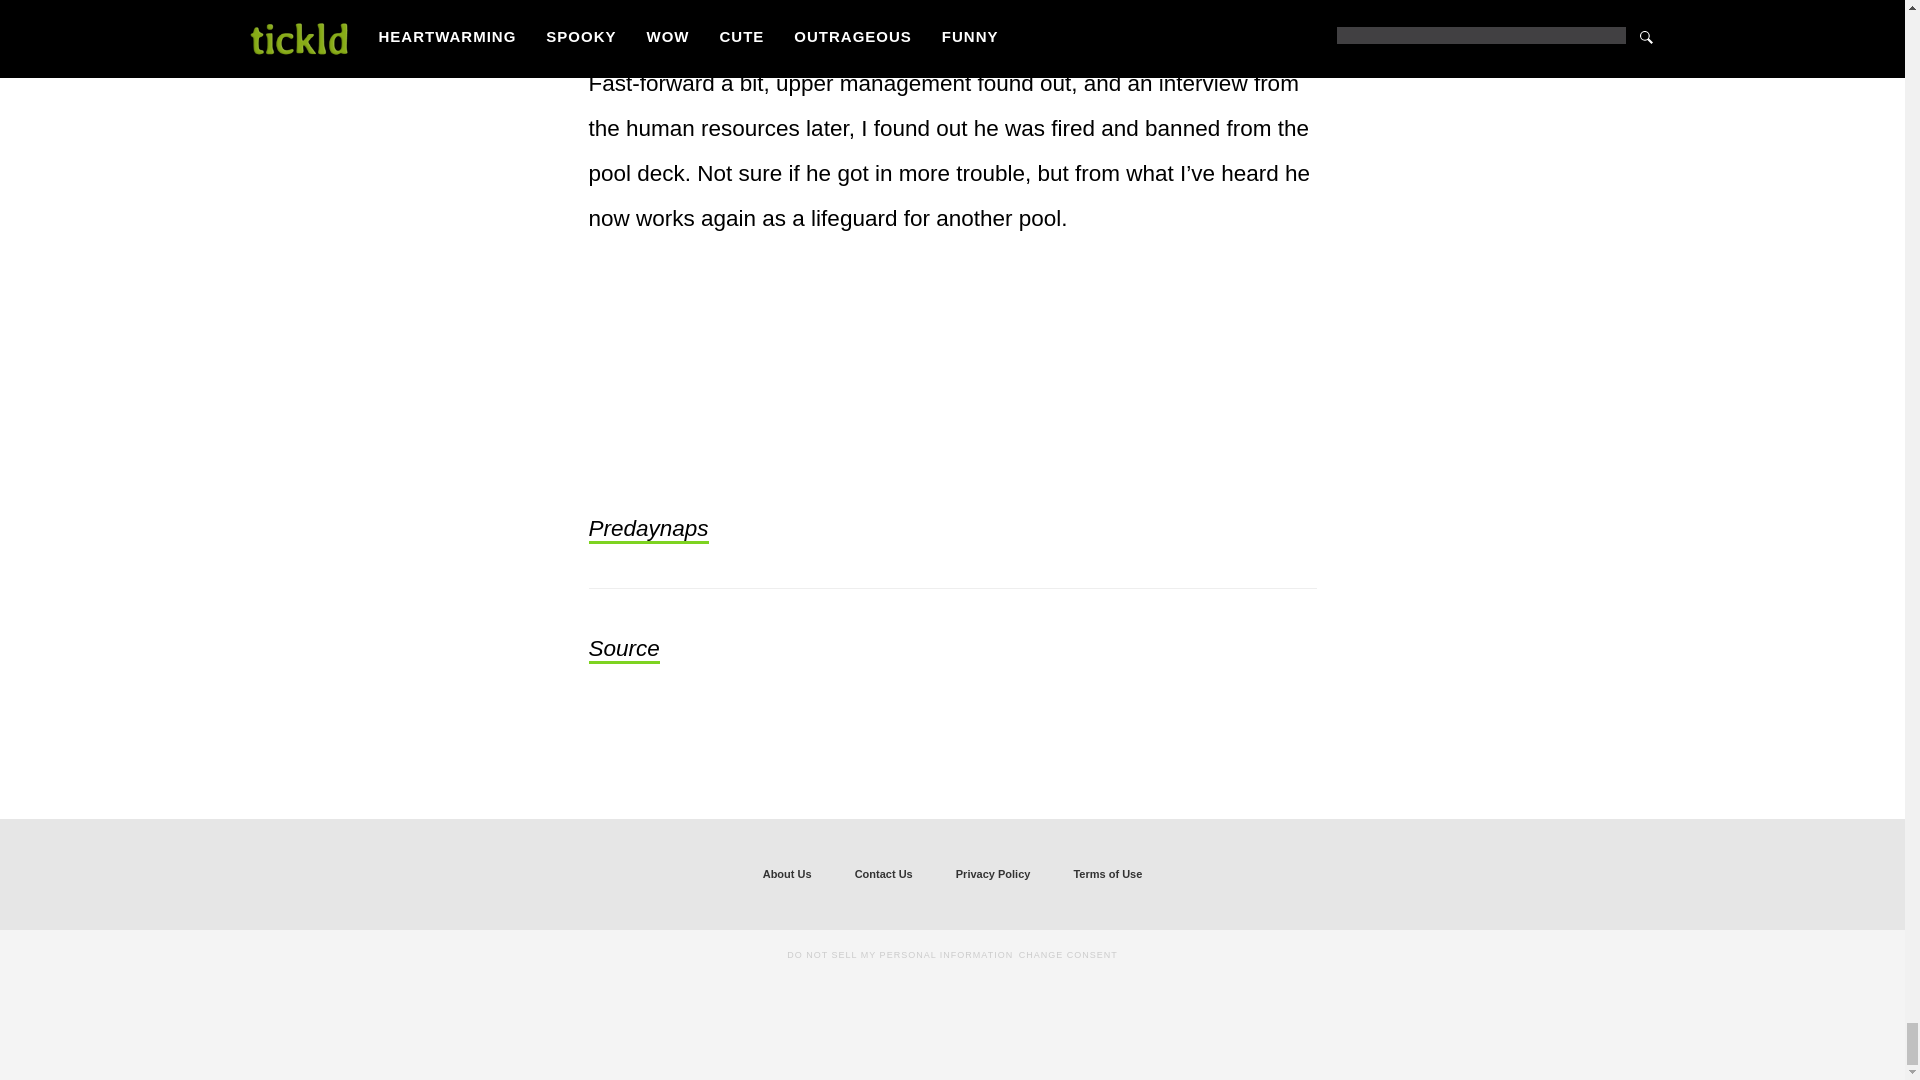 The image size is (1920, 1080). Describe the element at coordinates (622, 650) in the screenshot. I see `Source` at that location.